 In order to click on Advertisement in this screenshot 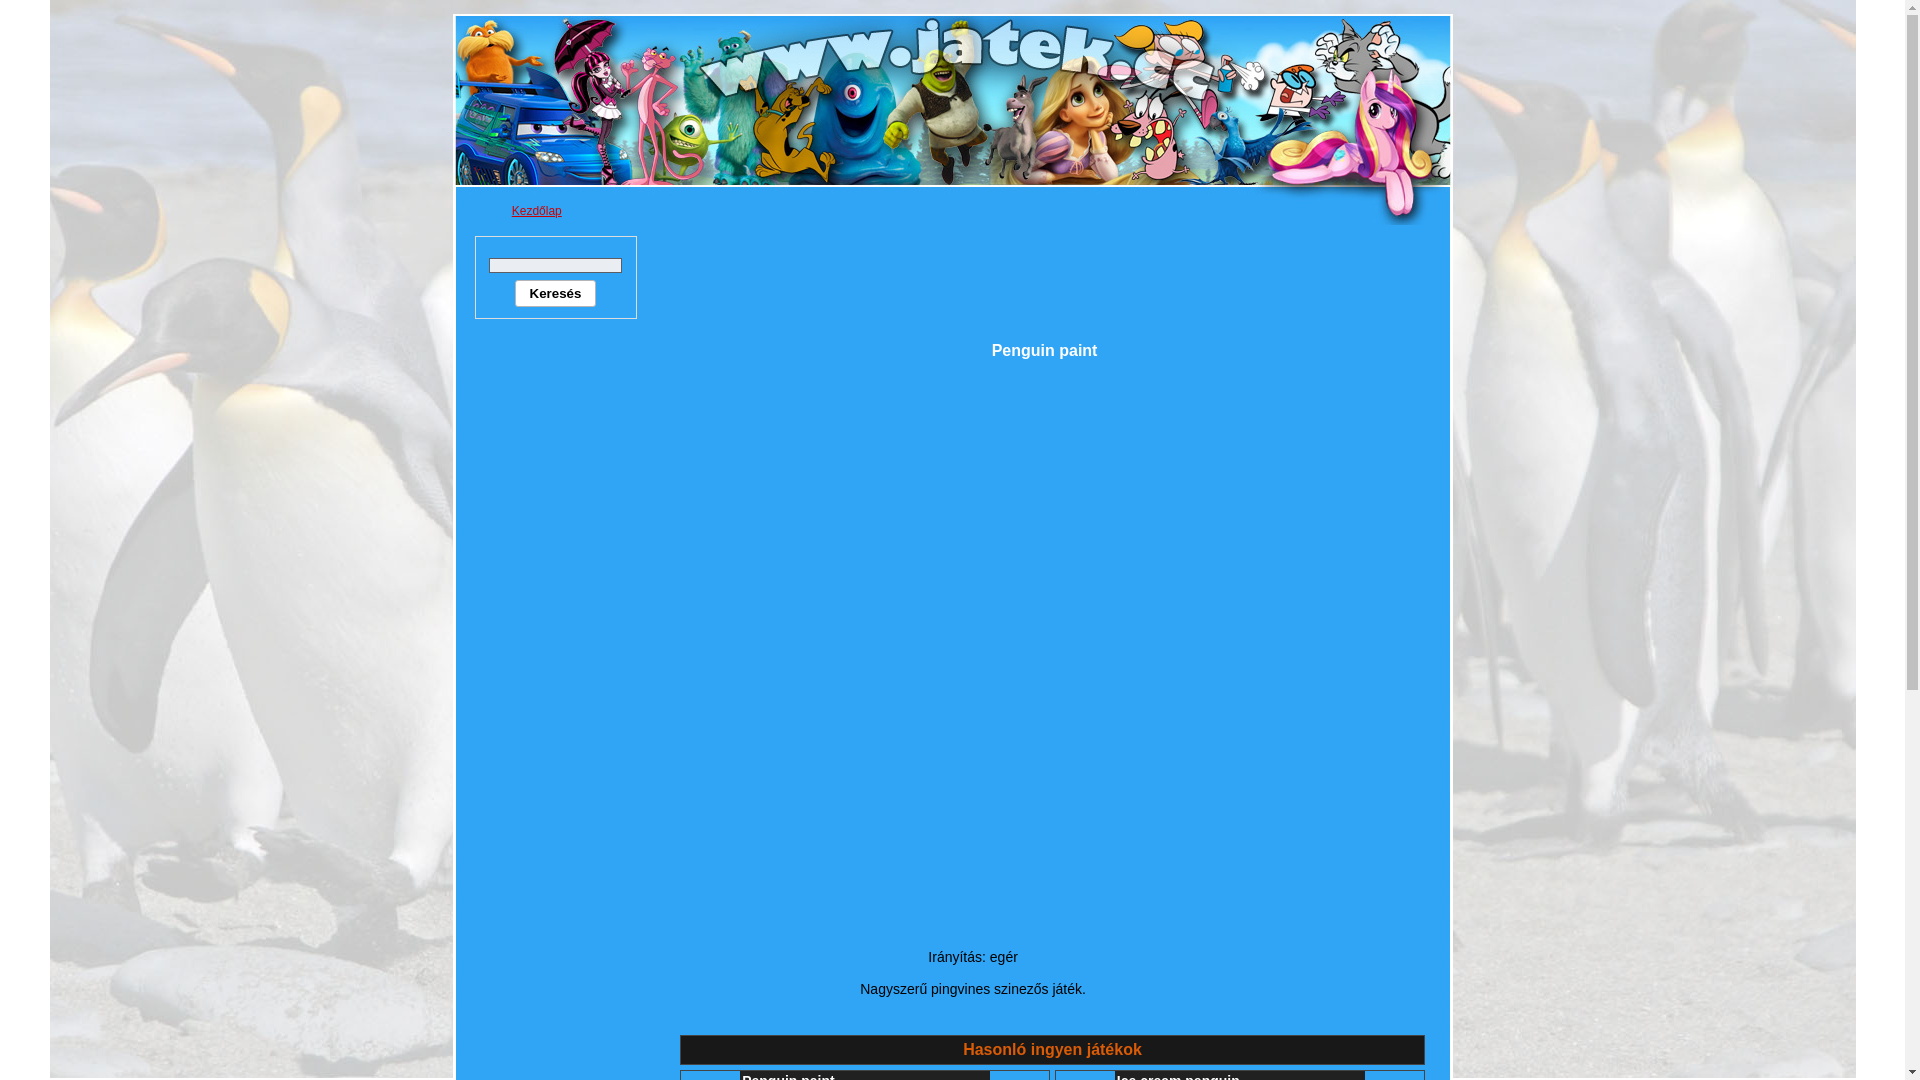, I will do `click(1052, 281)`.